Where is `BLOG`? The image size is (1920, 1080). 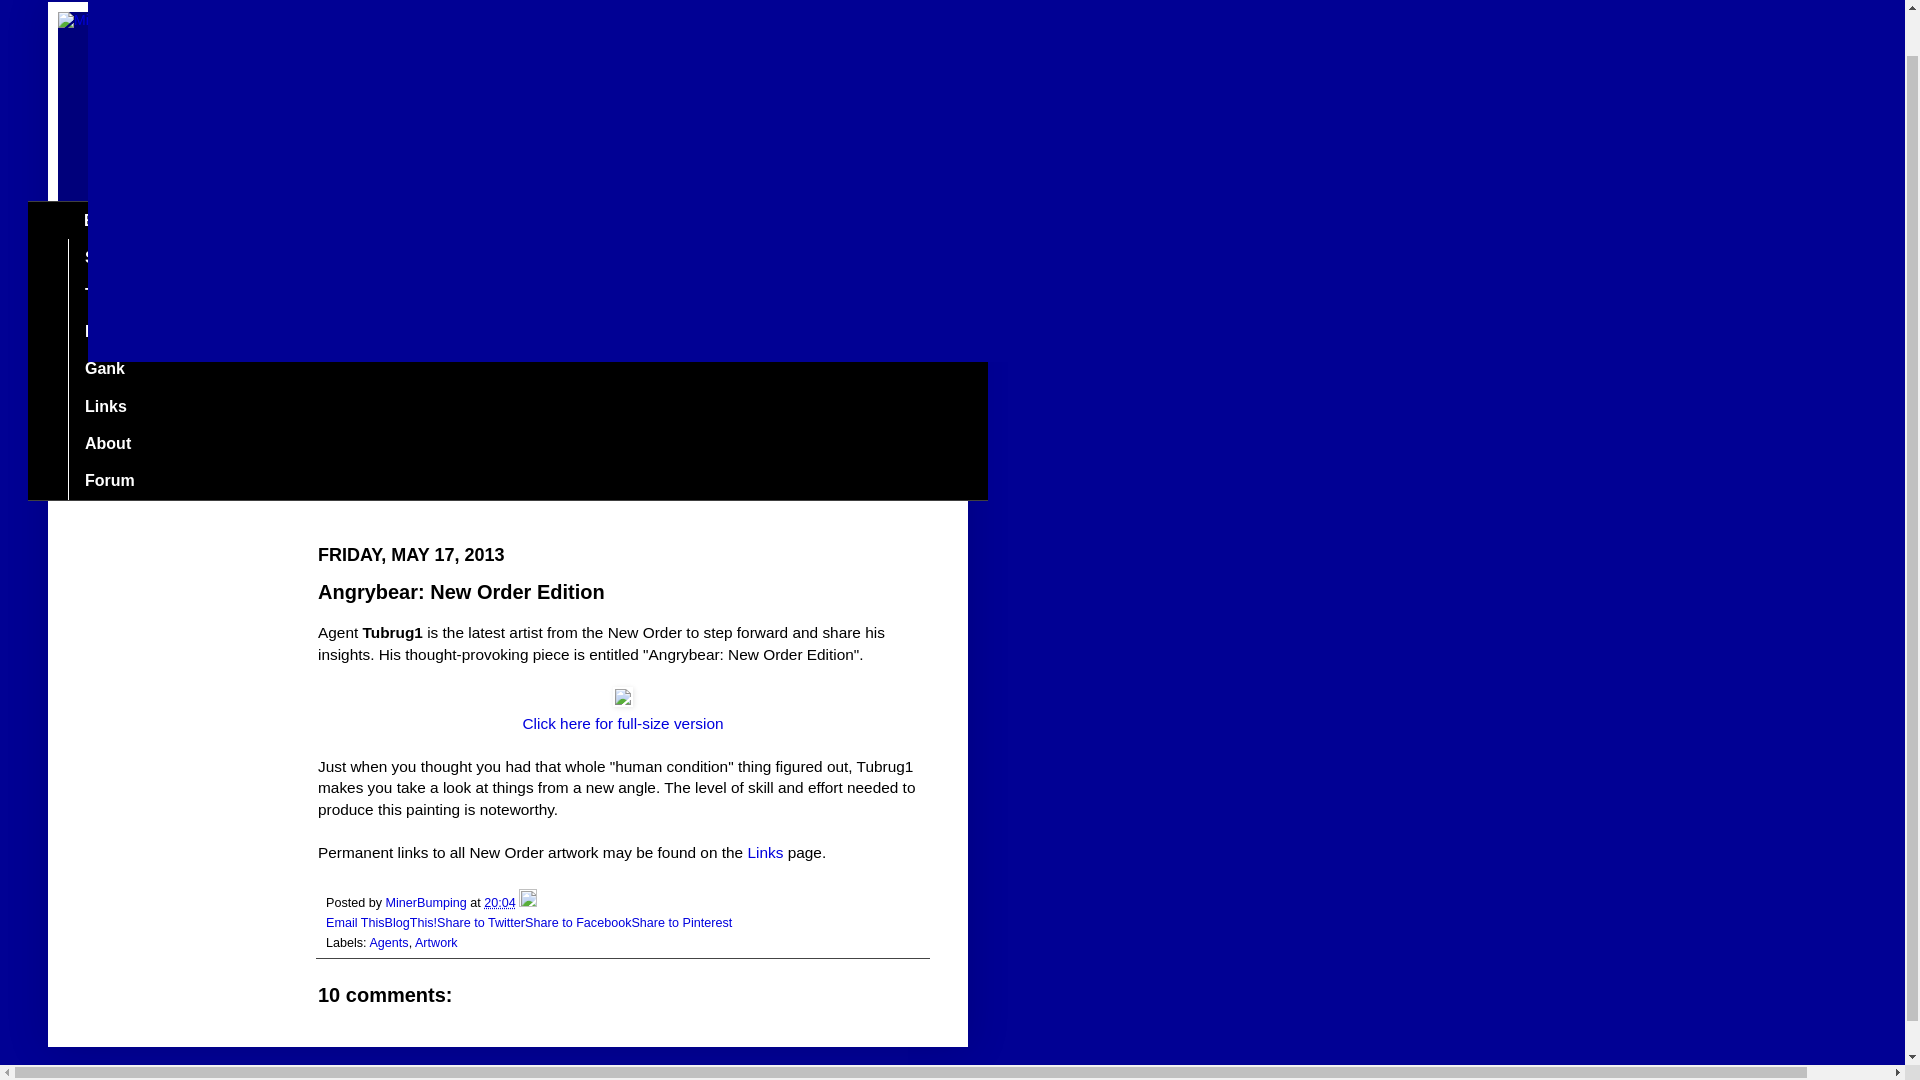
BLOG is located at coordinates (106, 220).